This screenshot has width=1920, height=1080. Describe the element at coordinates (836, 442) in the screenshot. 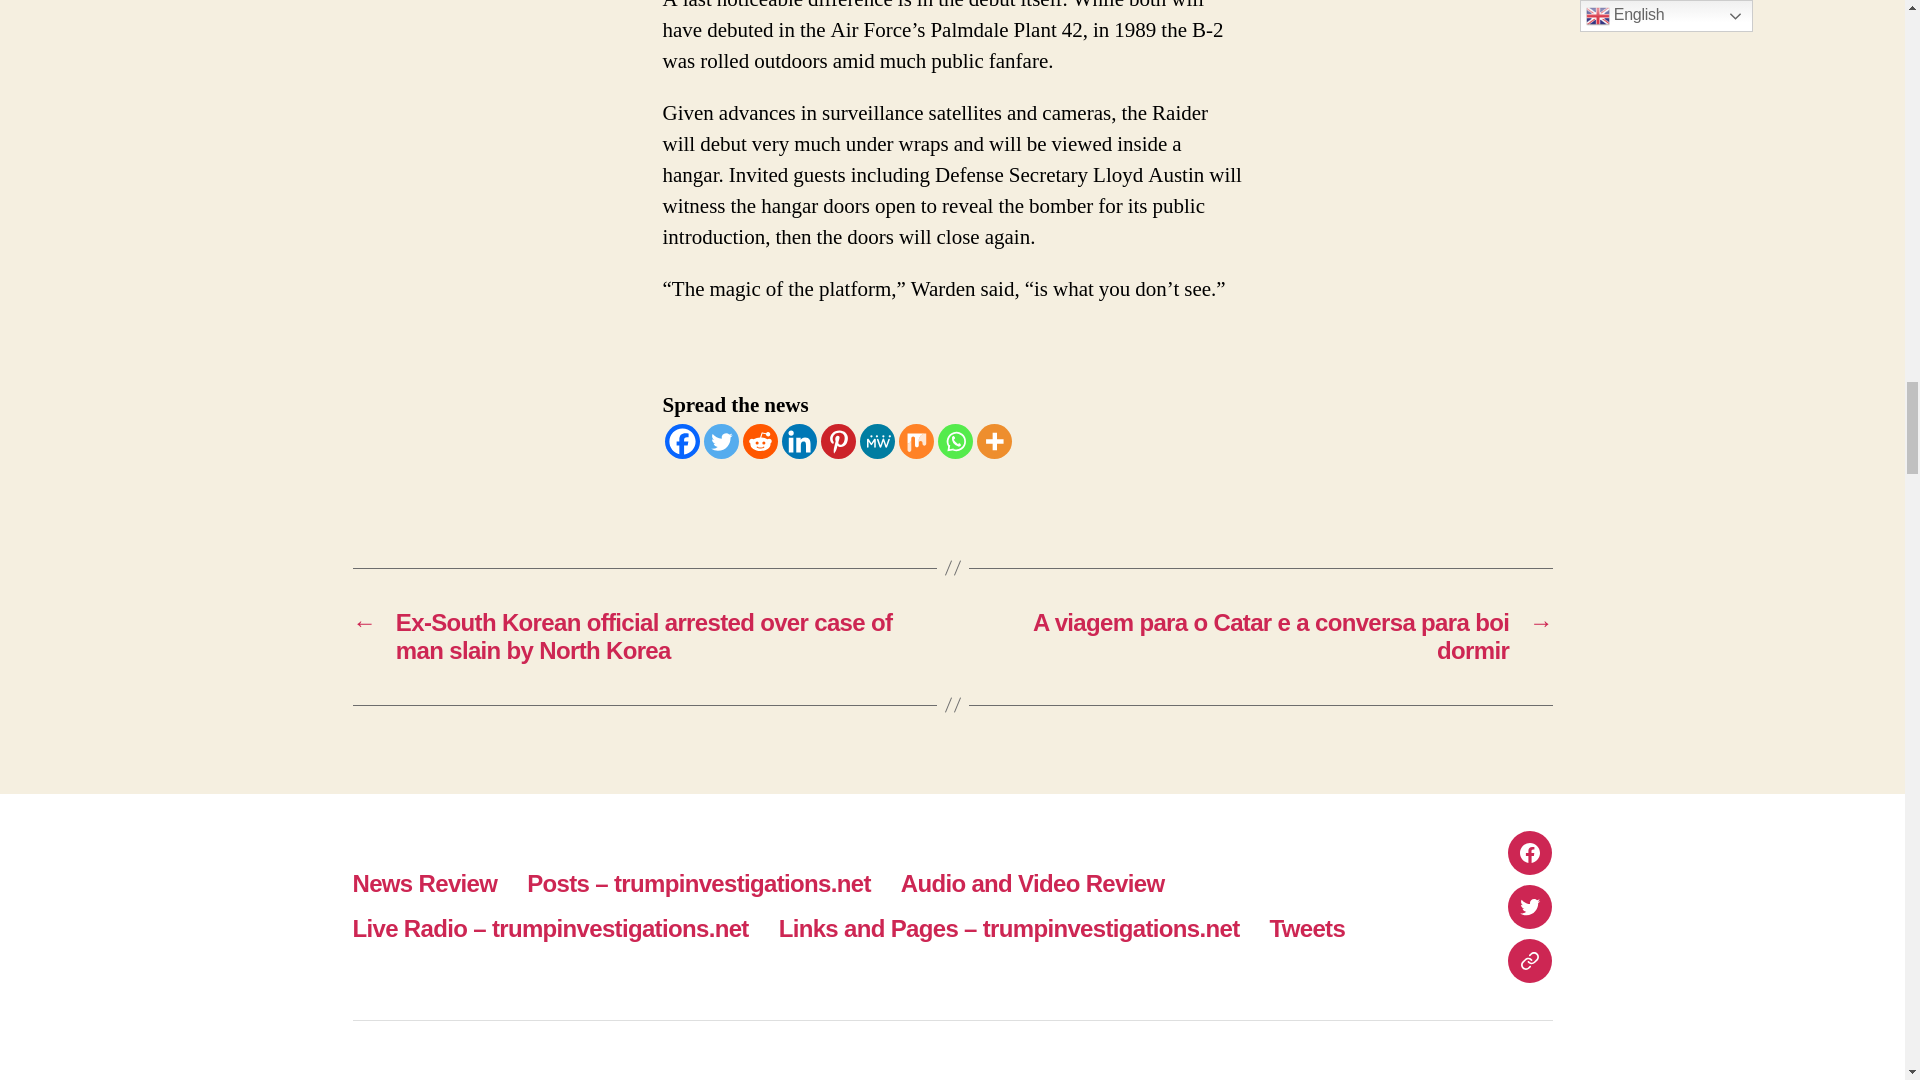

I see `Pinterest` at that location.